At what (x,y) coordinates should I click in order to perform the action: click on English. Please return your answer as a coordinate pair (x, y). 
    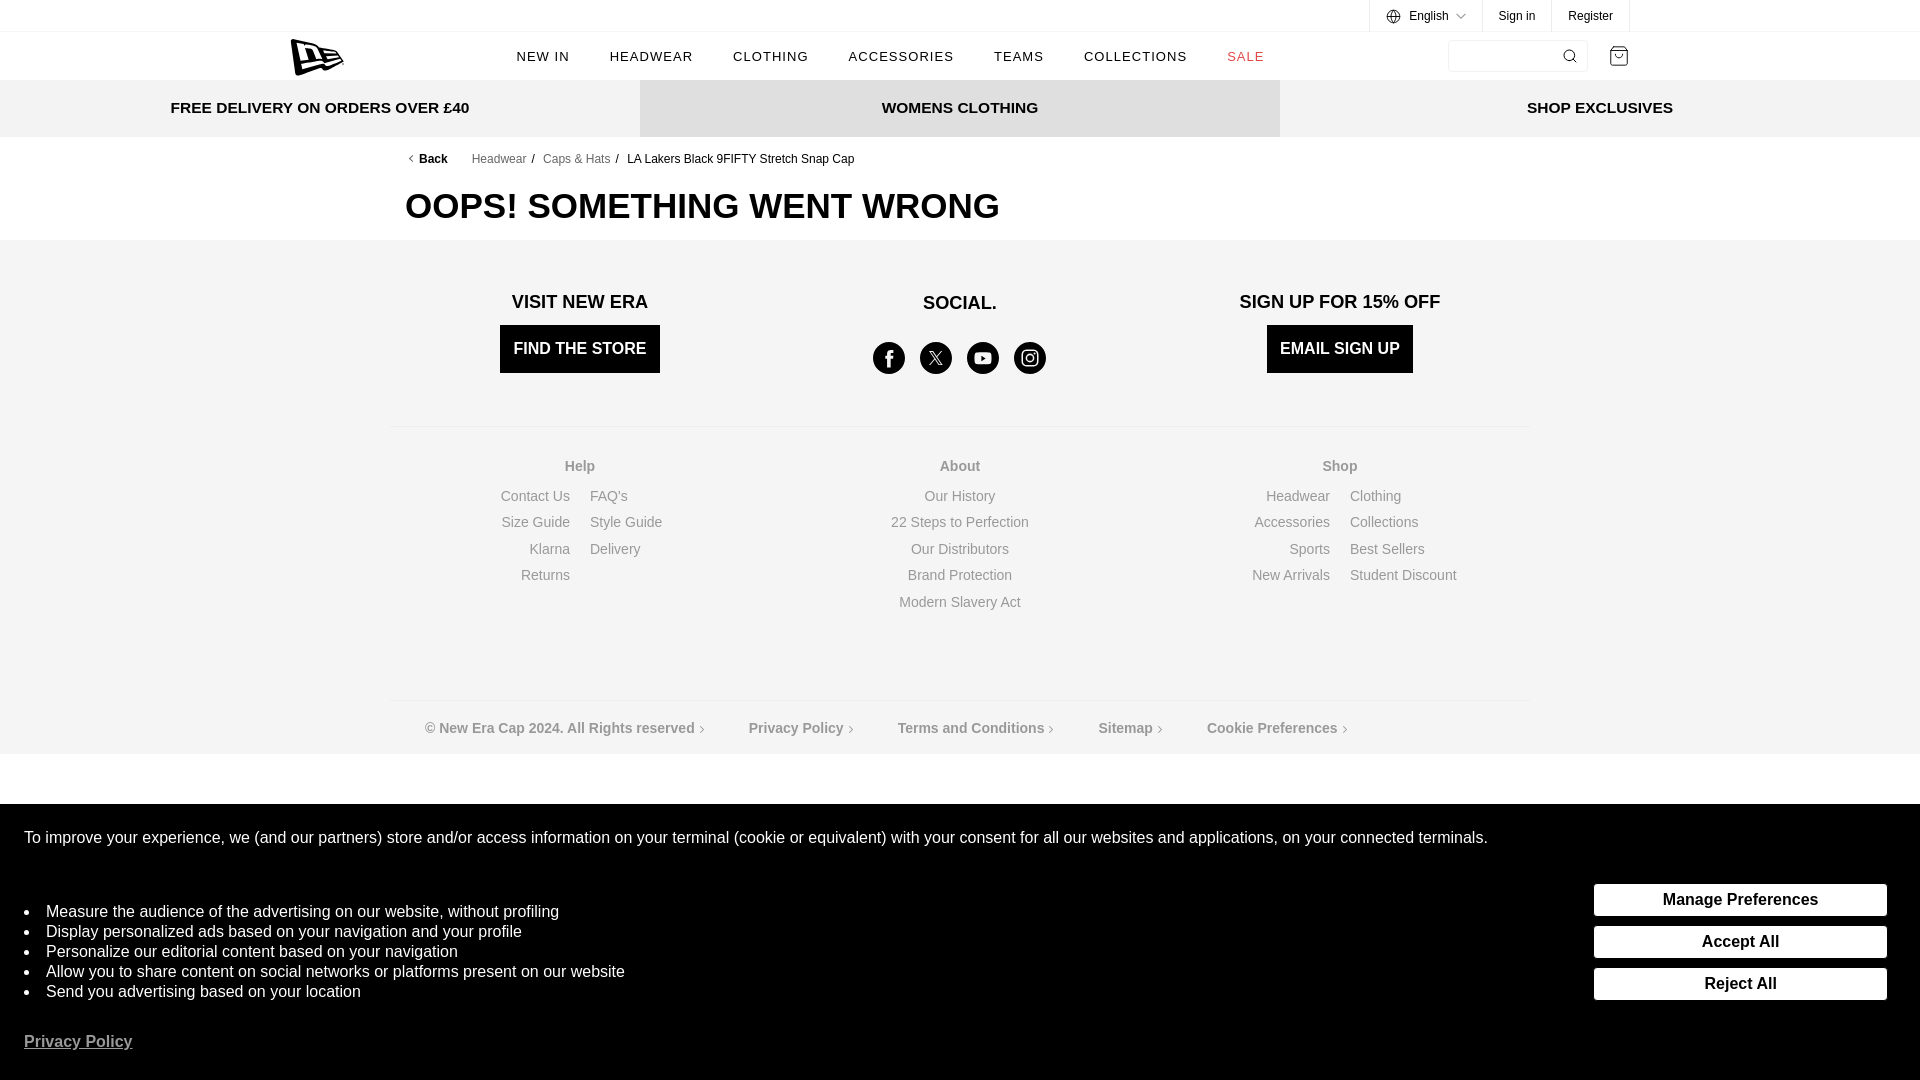
    Looking at the image, I should click on (1425, 16).